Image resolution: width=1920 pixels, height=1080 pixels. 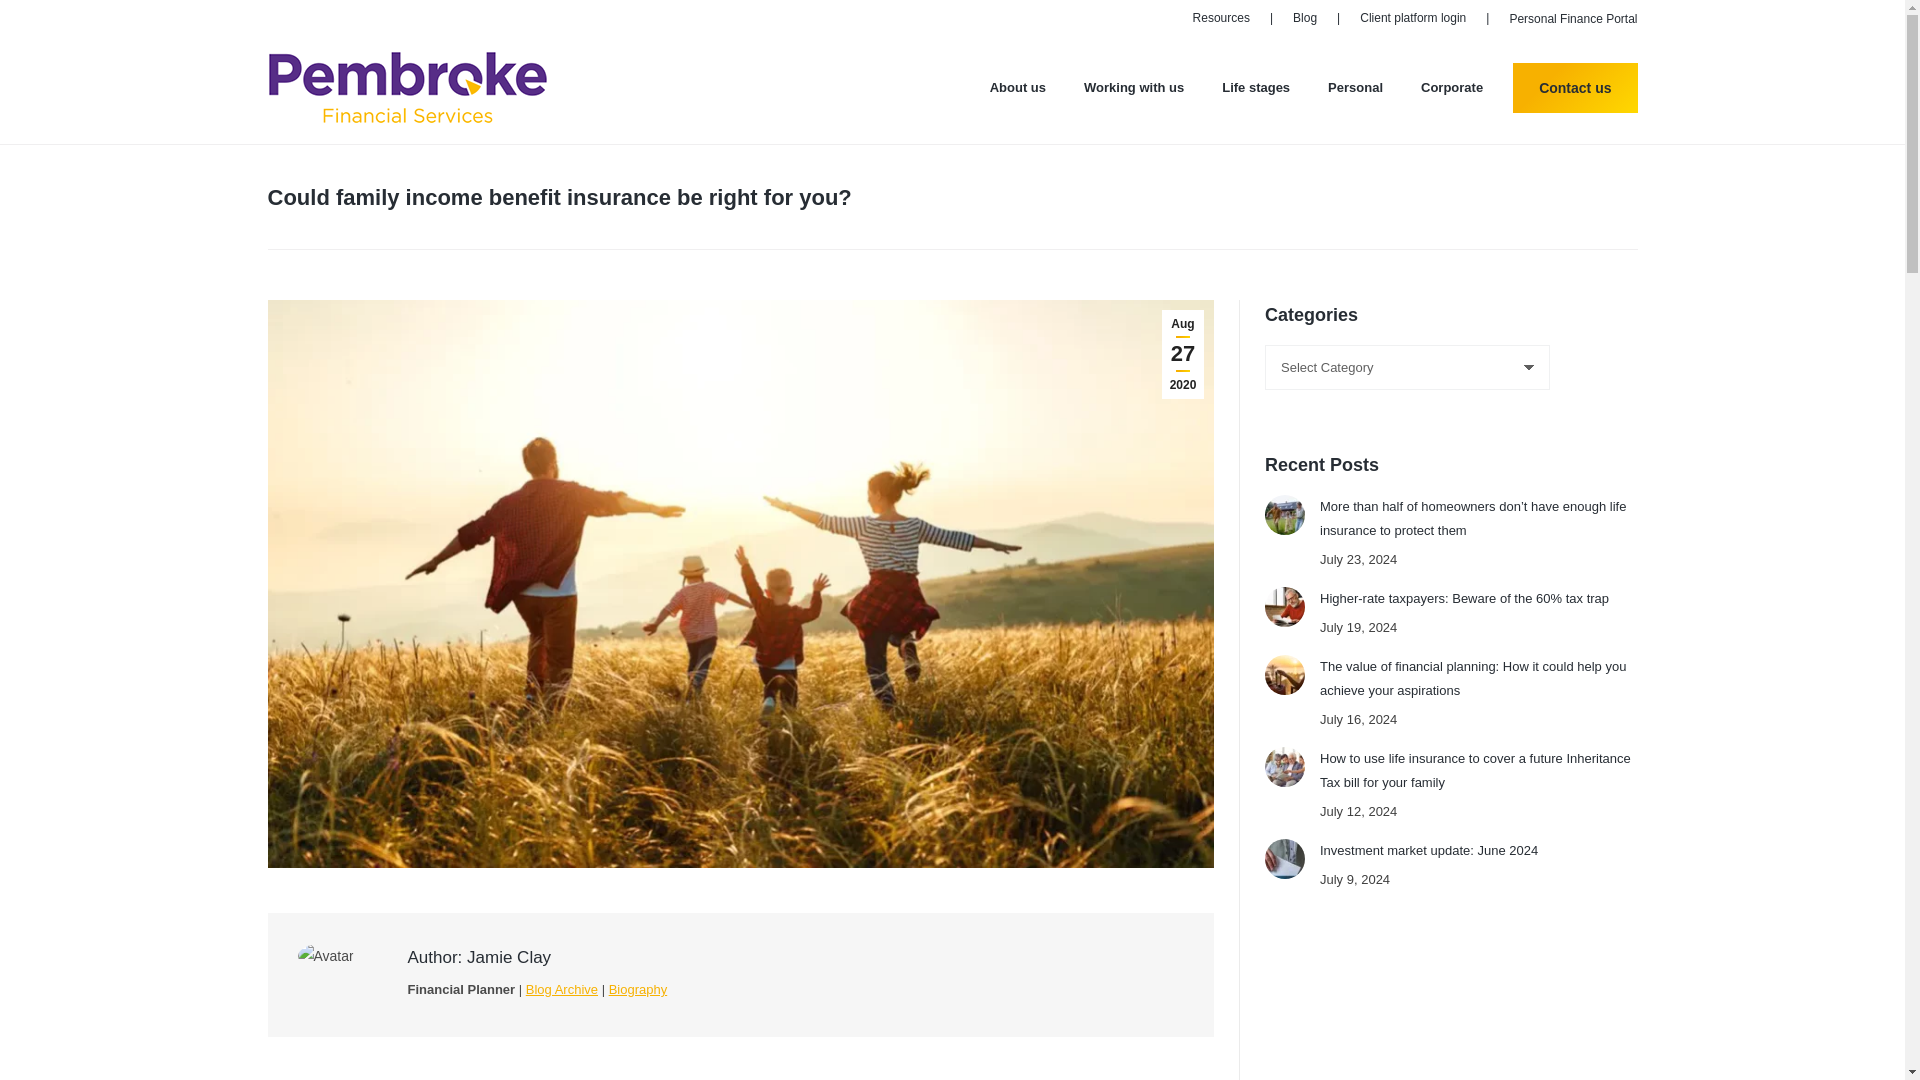 I want to click on About us, so click(x=1018, y=88).